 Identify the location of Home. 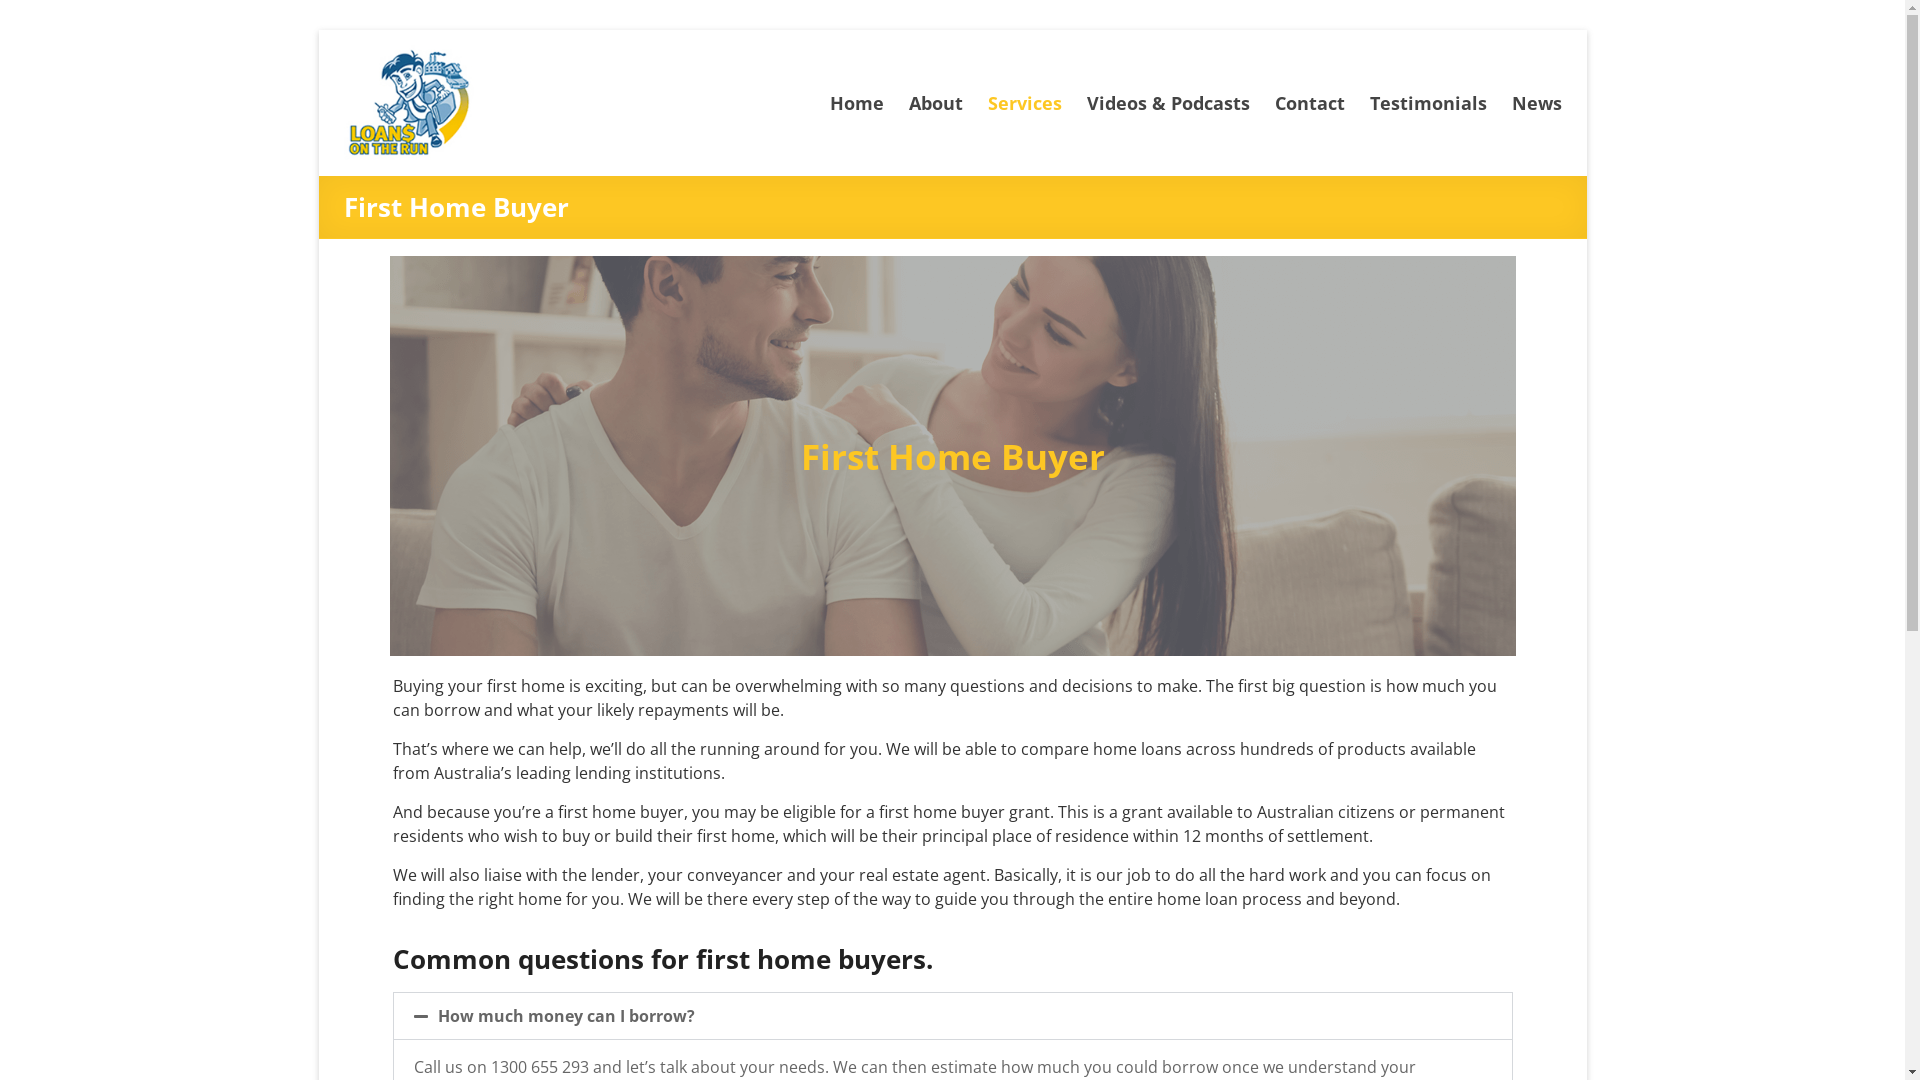
(857, 102).